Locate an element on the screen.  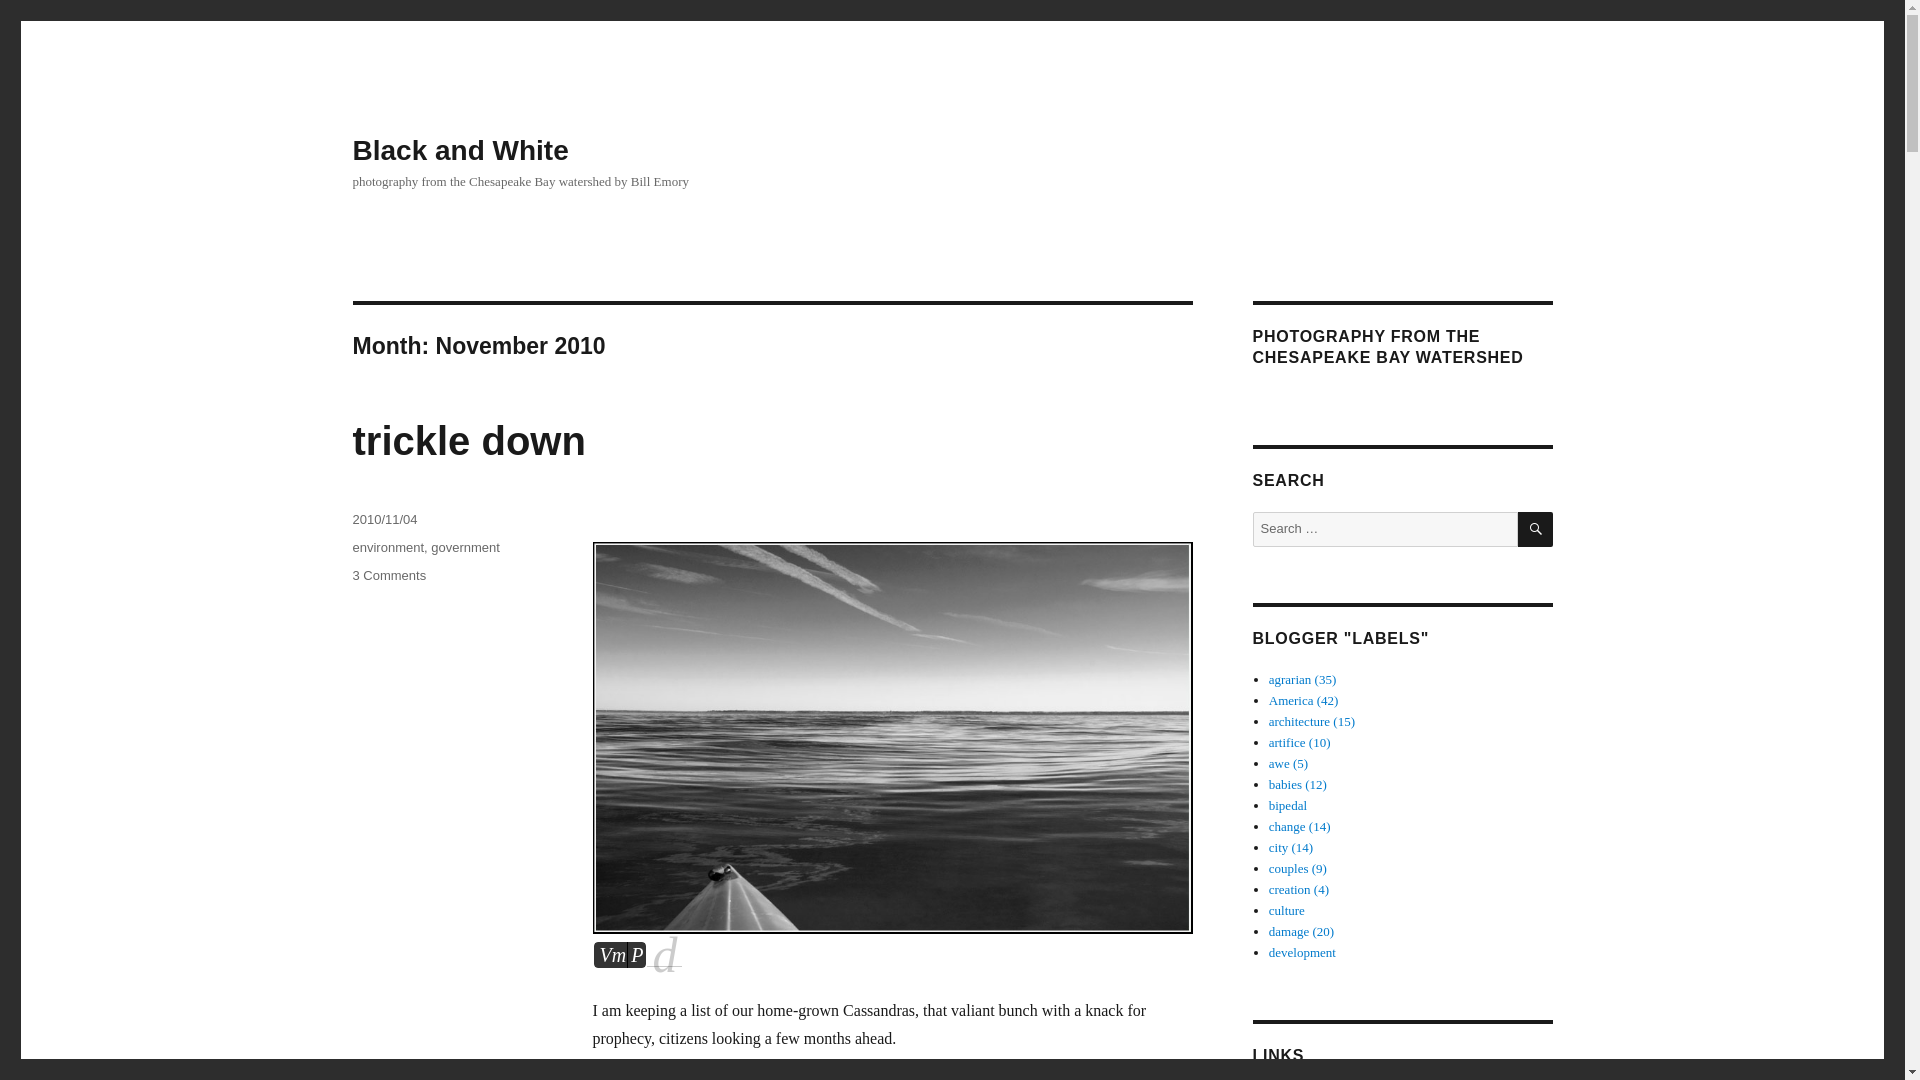
SEARCH is located at coordinates (1536, 528).